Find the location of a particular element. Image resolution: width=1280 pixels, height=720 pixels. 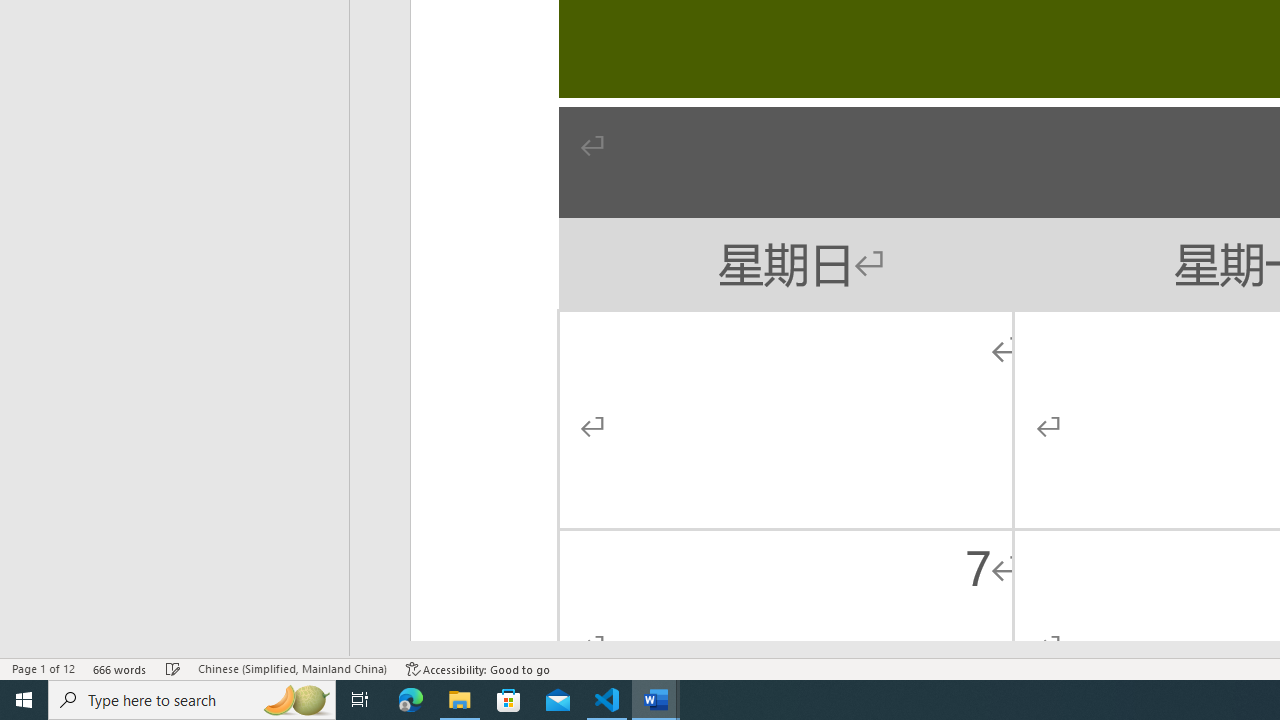

Accessibility Checker Accessibility: Good to go is located at coordinates (478, 668).